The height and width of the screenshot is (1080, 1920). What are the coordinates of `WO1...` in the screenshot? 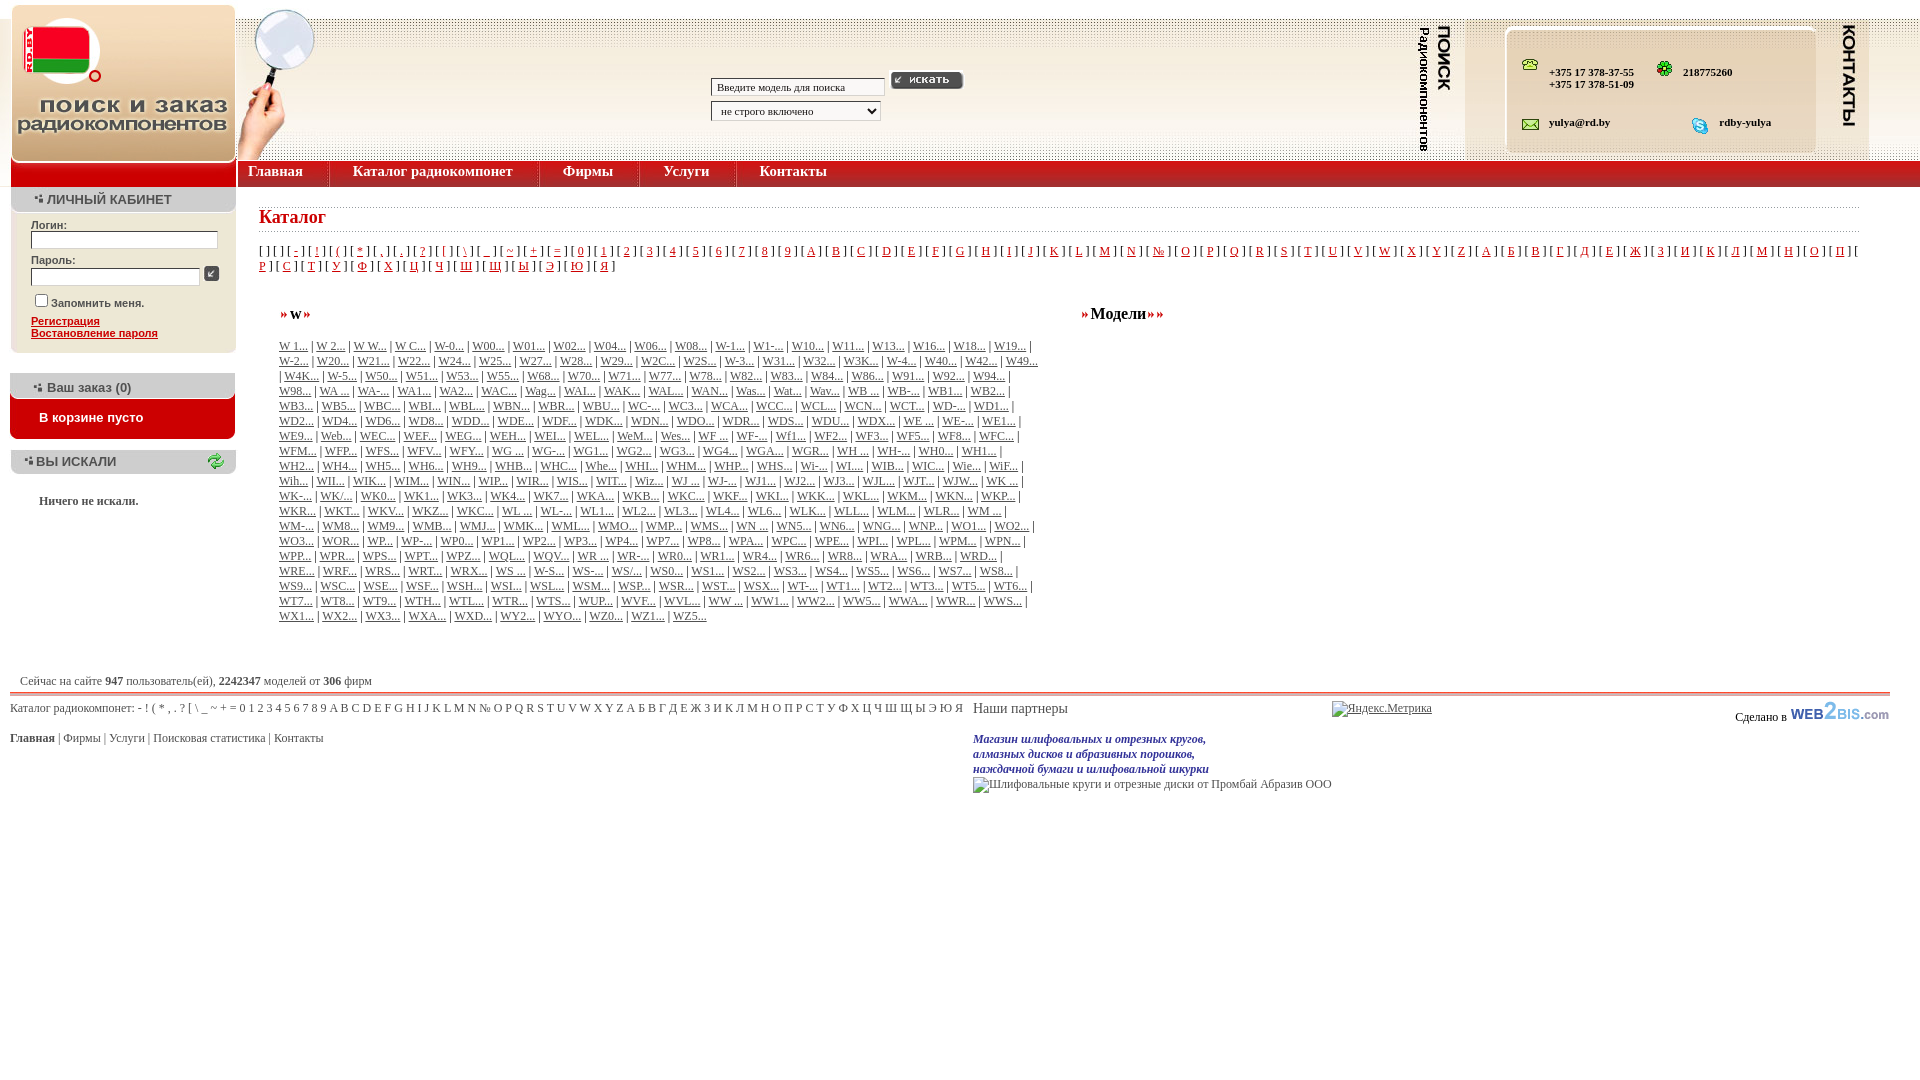 It's located at (968, 526).